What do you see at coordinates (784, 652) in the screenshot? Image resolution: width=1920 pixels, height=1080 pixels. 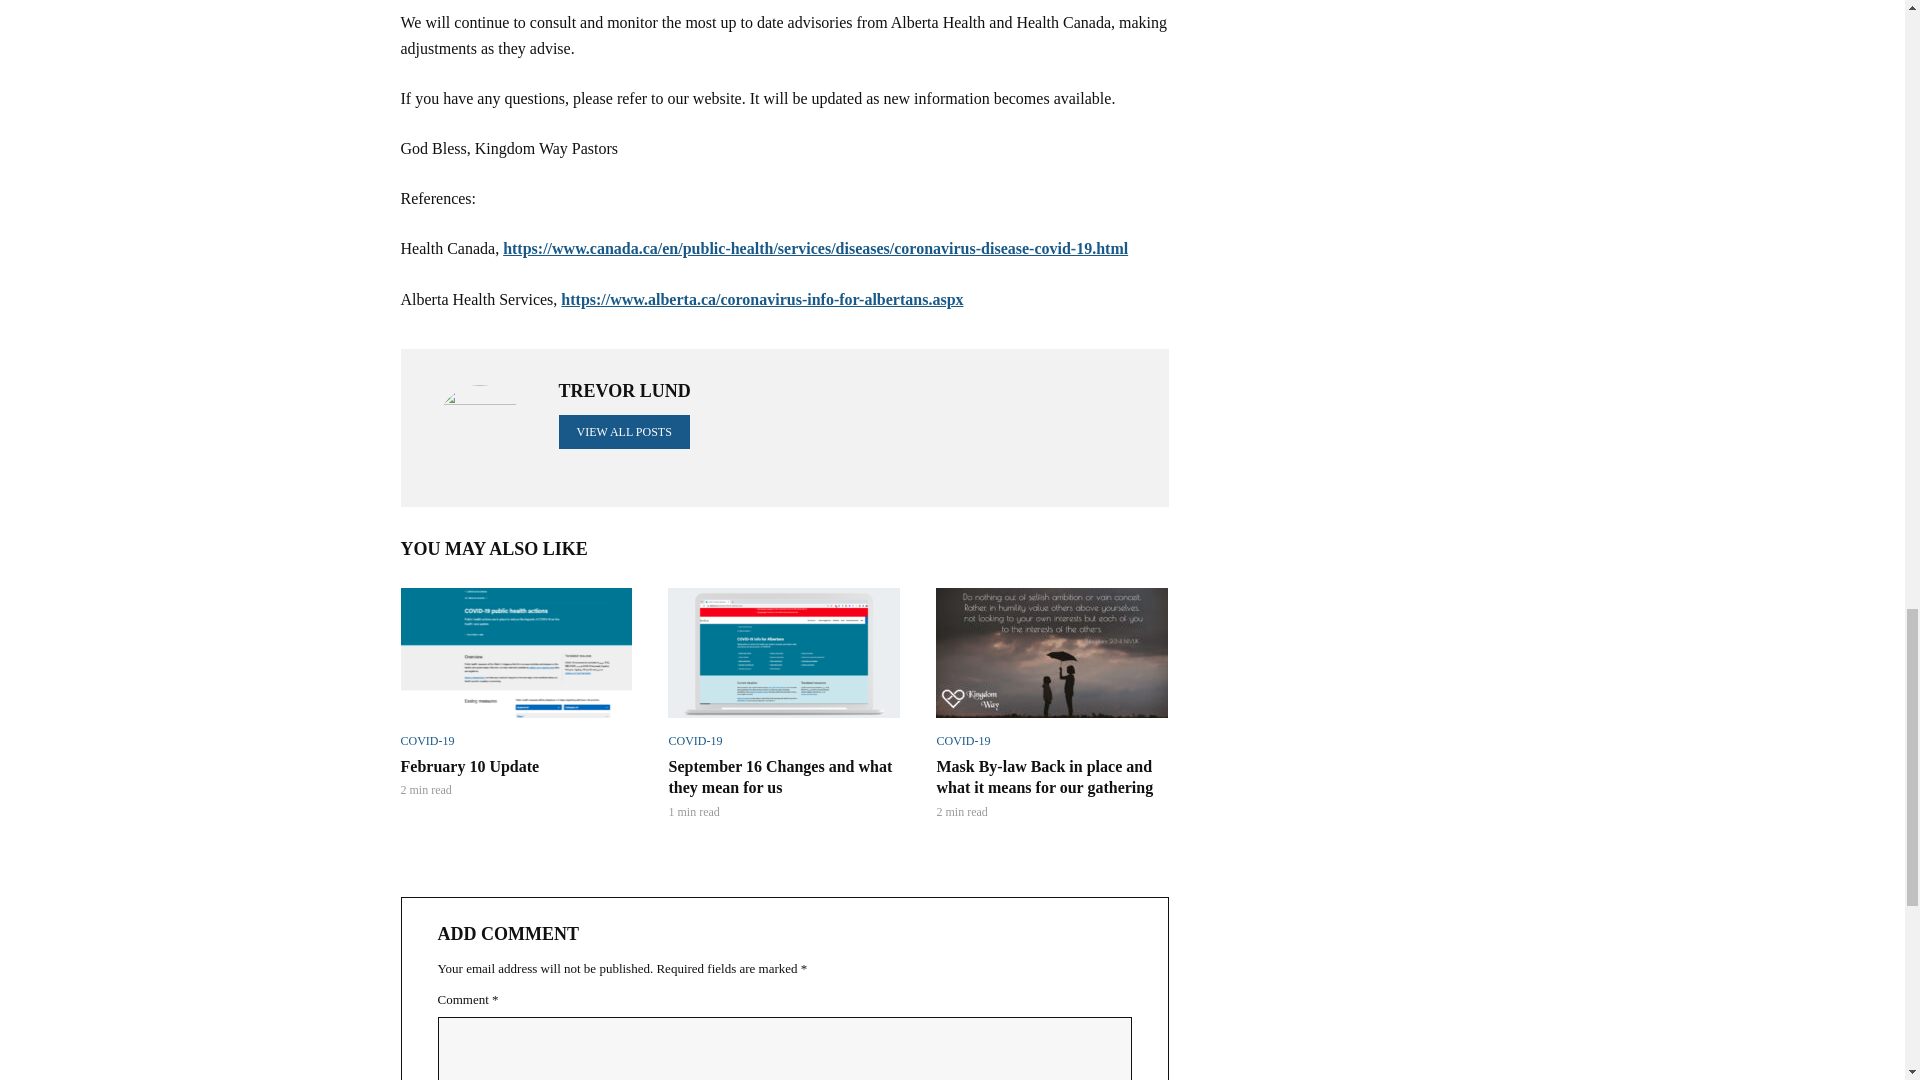 I see `September 16 Changes and what they mean for us` at bounding box center [784, 652].